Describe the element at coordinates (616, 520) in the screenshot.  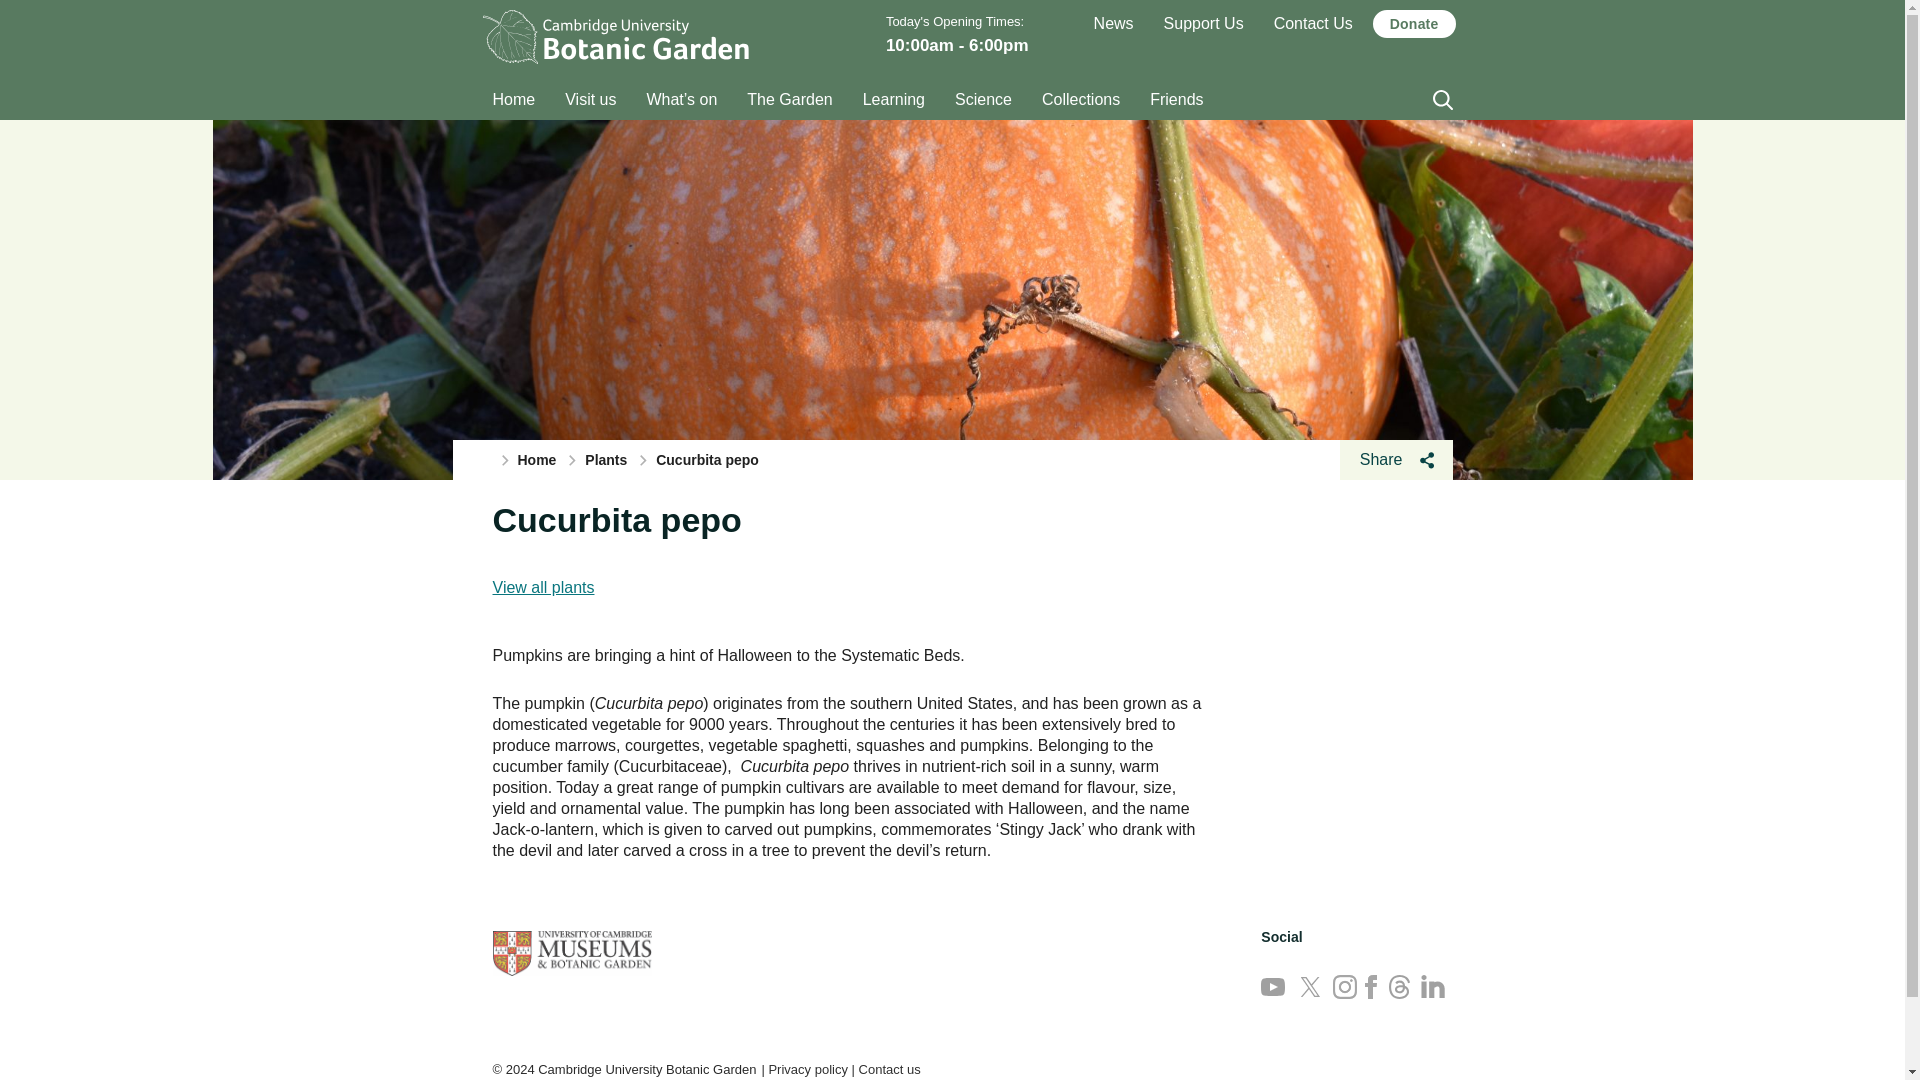
I see `Permanent link: Cucurbita pepo` at that location.